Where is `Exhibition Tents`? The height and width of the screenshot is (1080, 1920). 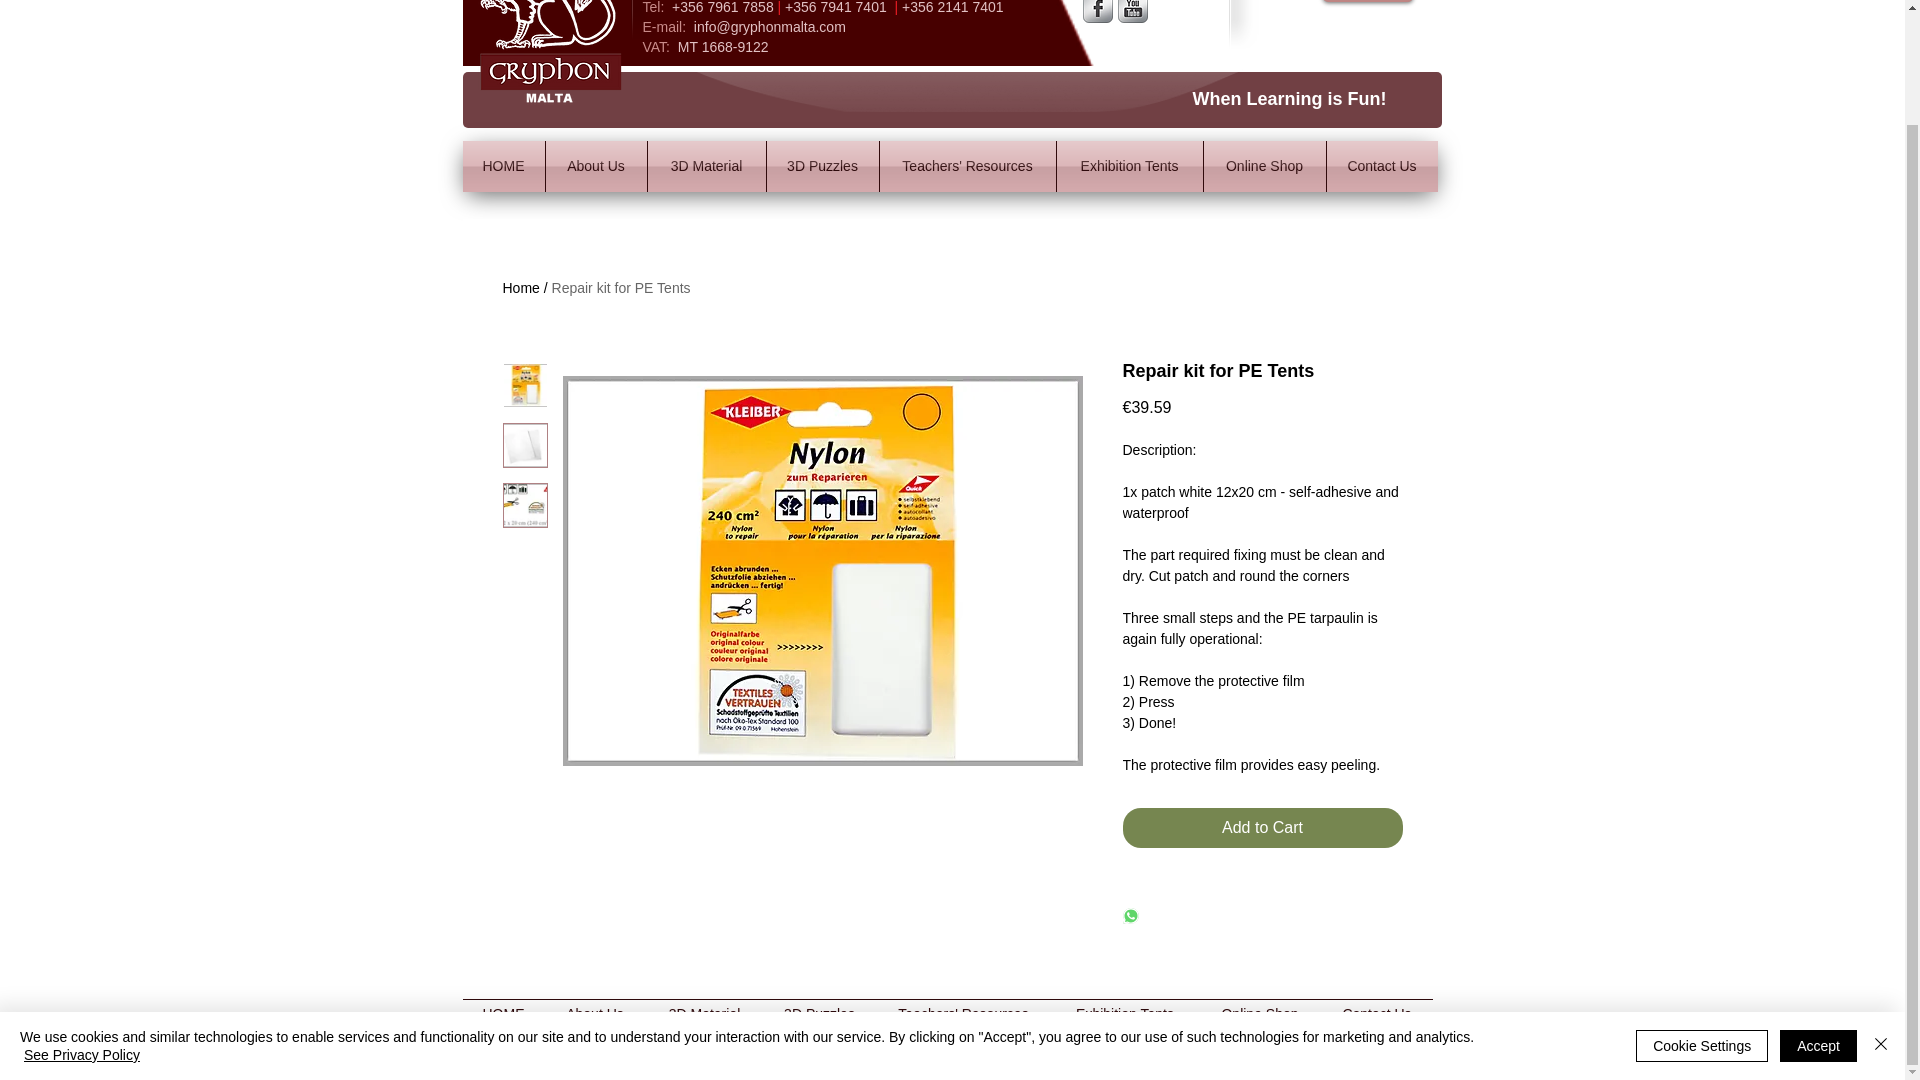
Exhibition Tents is located at coordinates (1128, 166).